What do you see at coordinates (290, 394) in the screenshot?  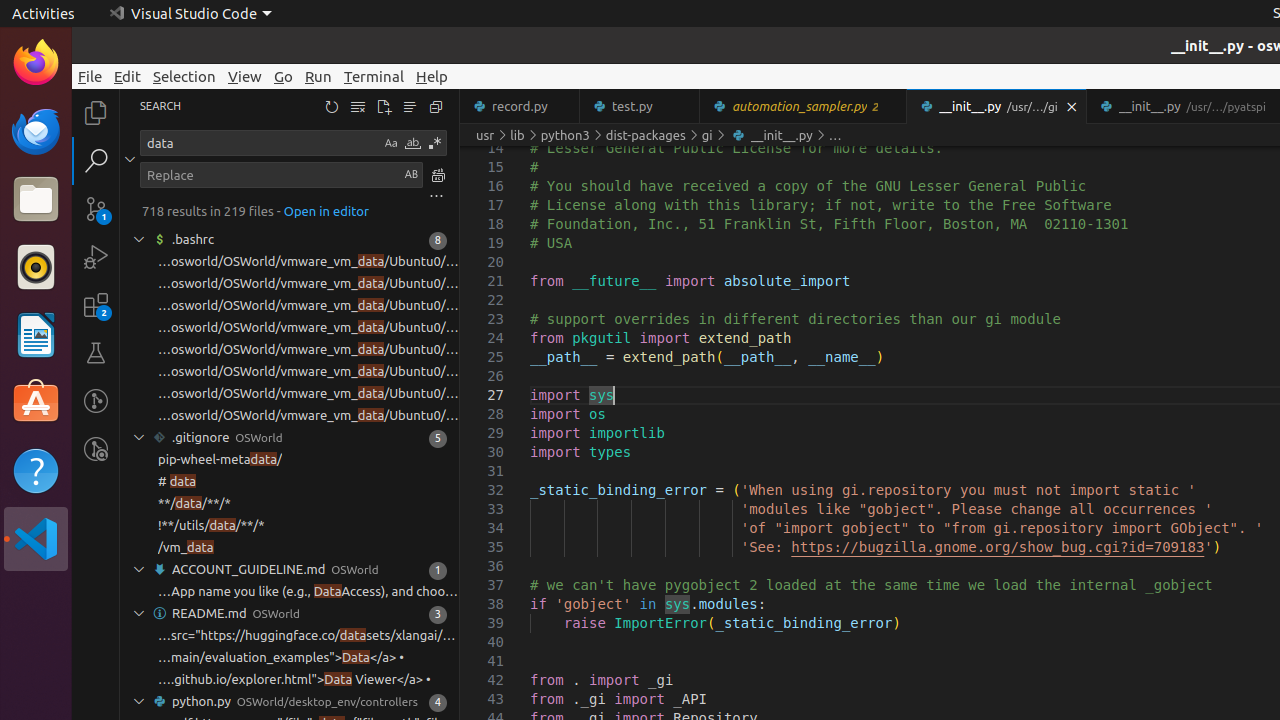 I see `'# vmrun -T ws start /home/PJLAB/luyi1/osworld/OSWorld/vmware_vm_data/Ubuntu0/Ubuntu0.vmx' at column 65 found data` at bounding box center [290, 394].